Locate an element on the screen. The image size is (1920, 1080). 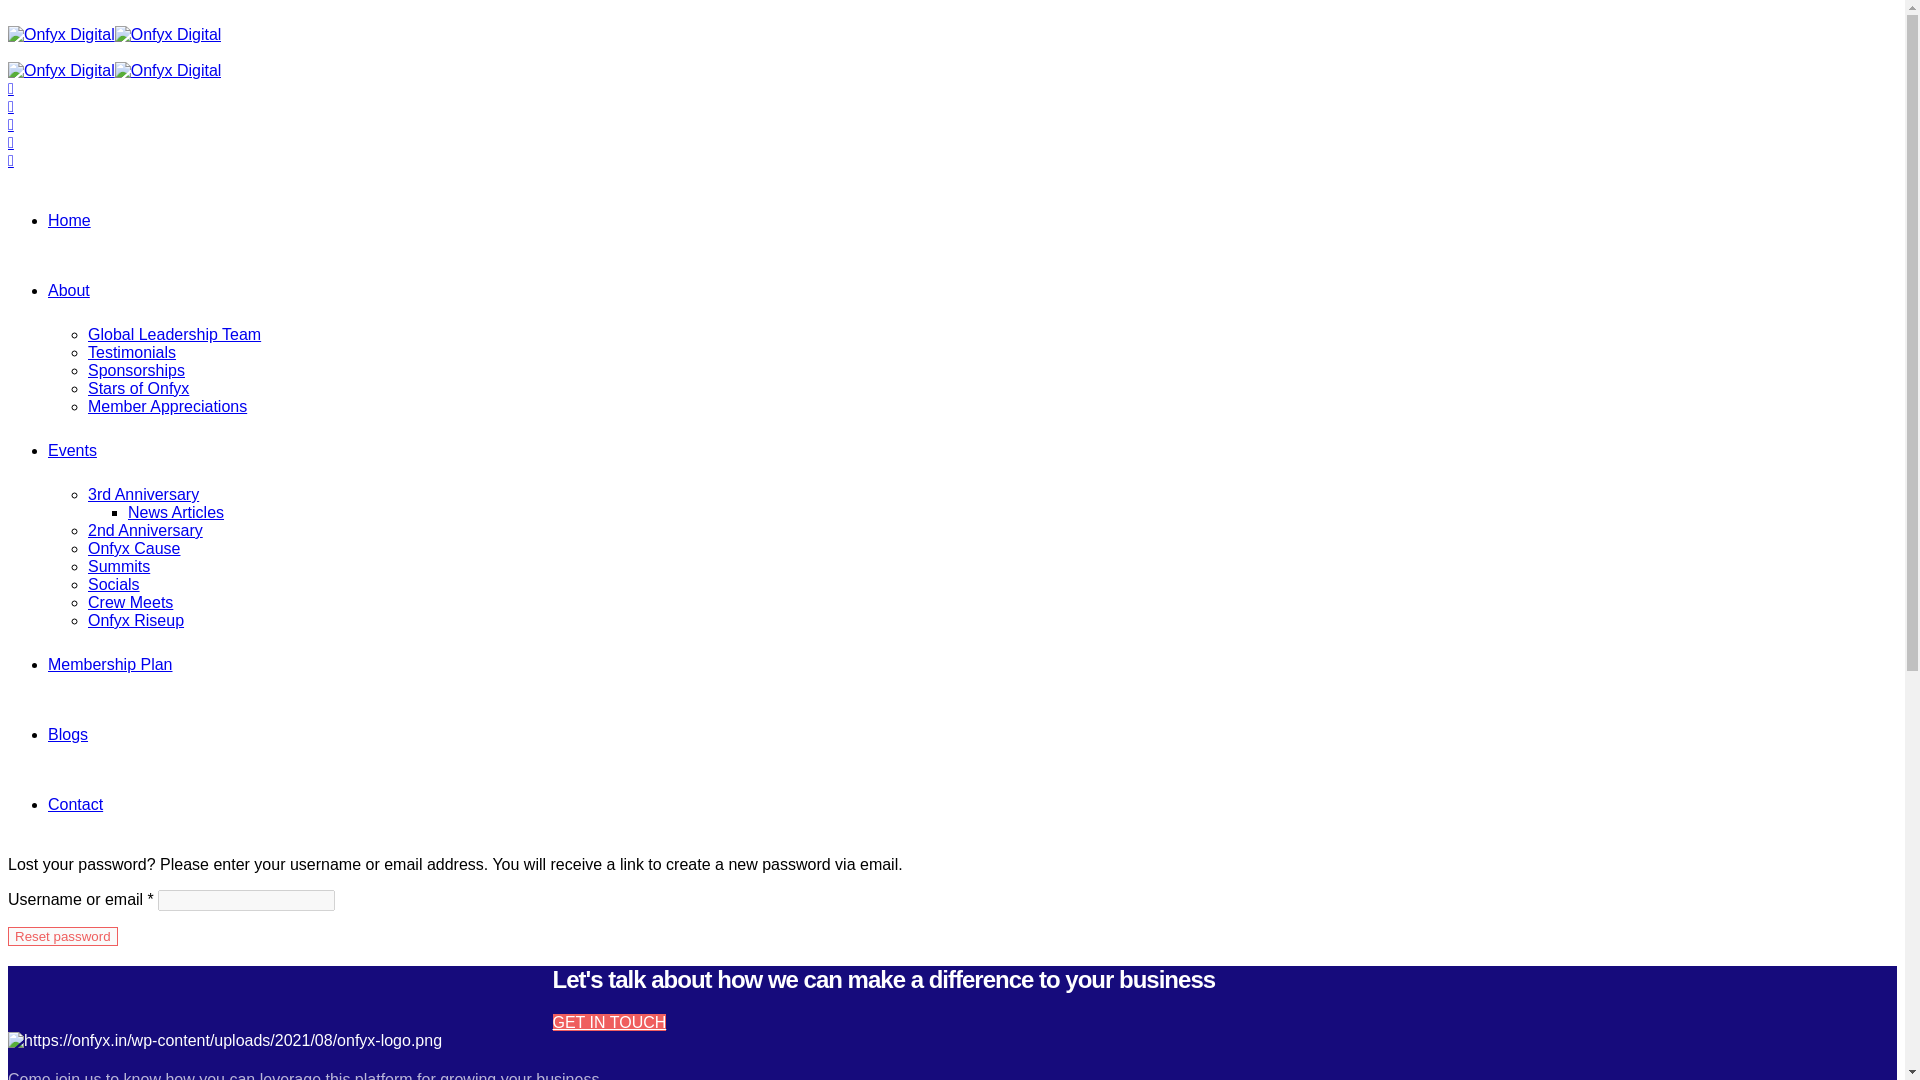
Socials is located at coordinates (114, 584).